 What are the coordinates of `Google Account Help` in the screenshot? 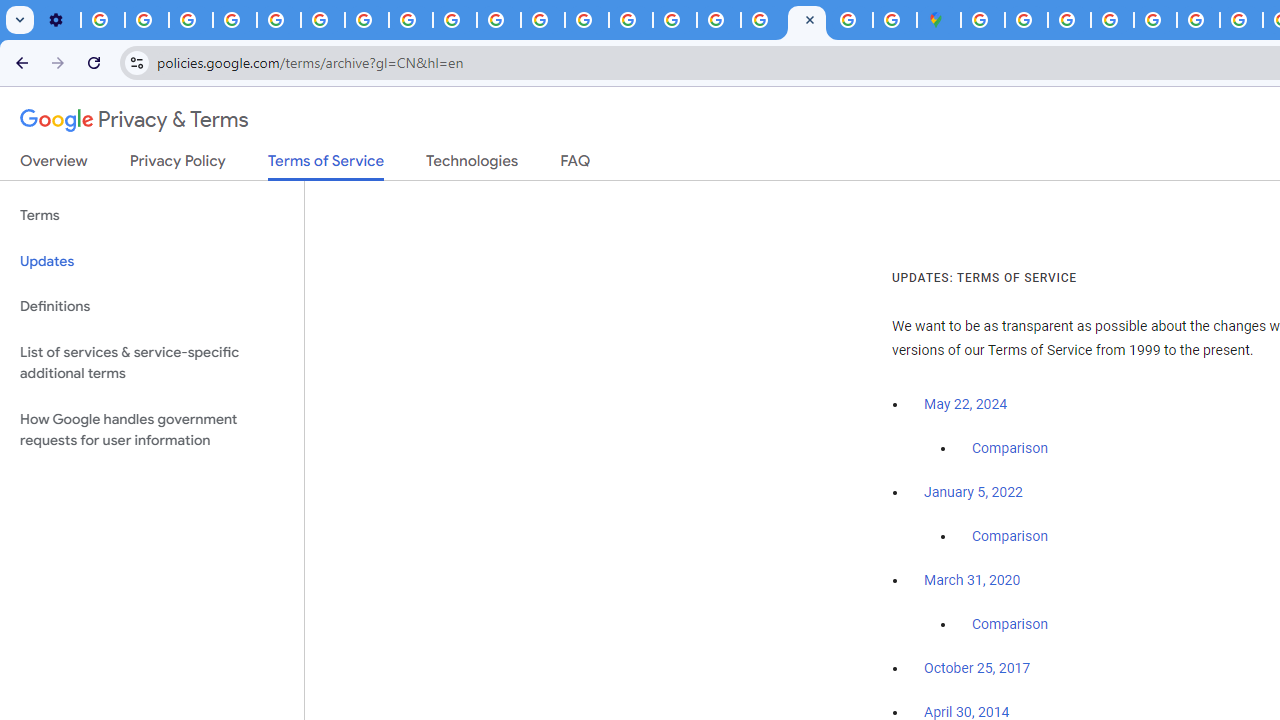 It's located at (234, 20).